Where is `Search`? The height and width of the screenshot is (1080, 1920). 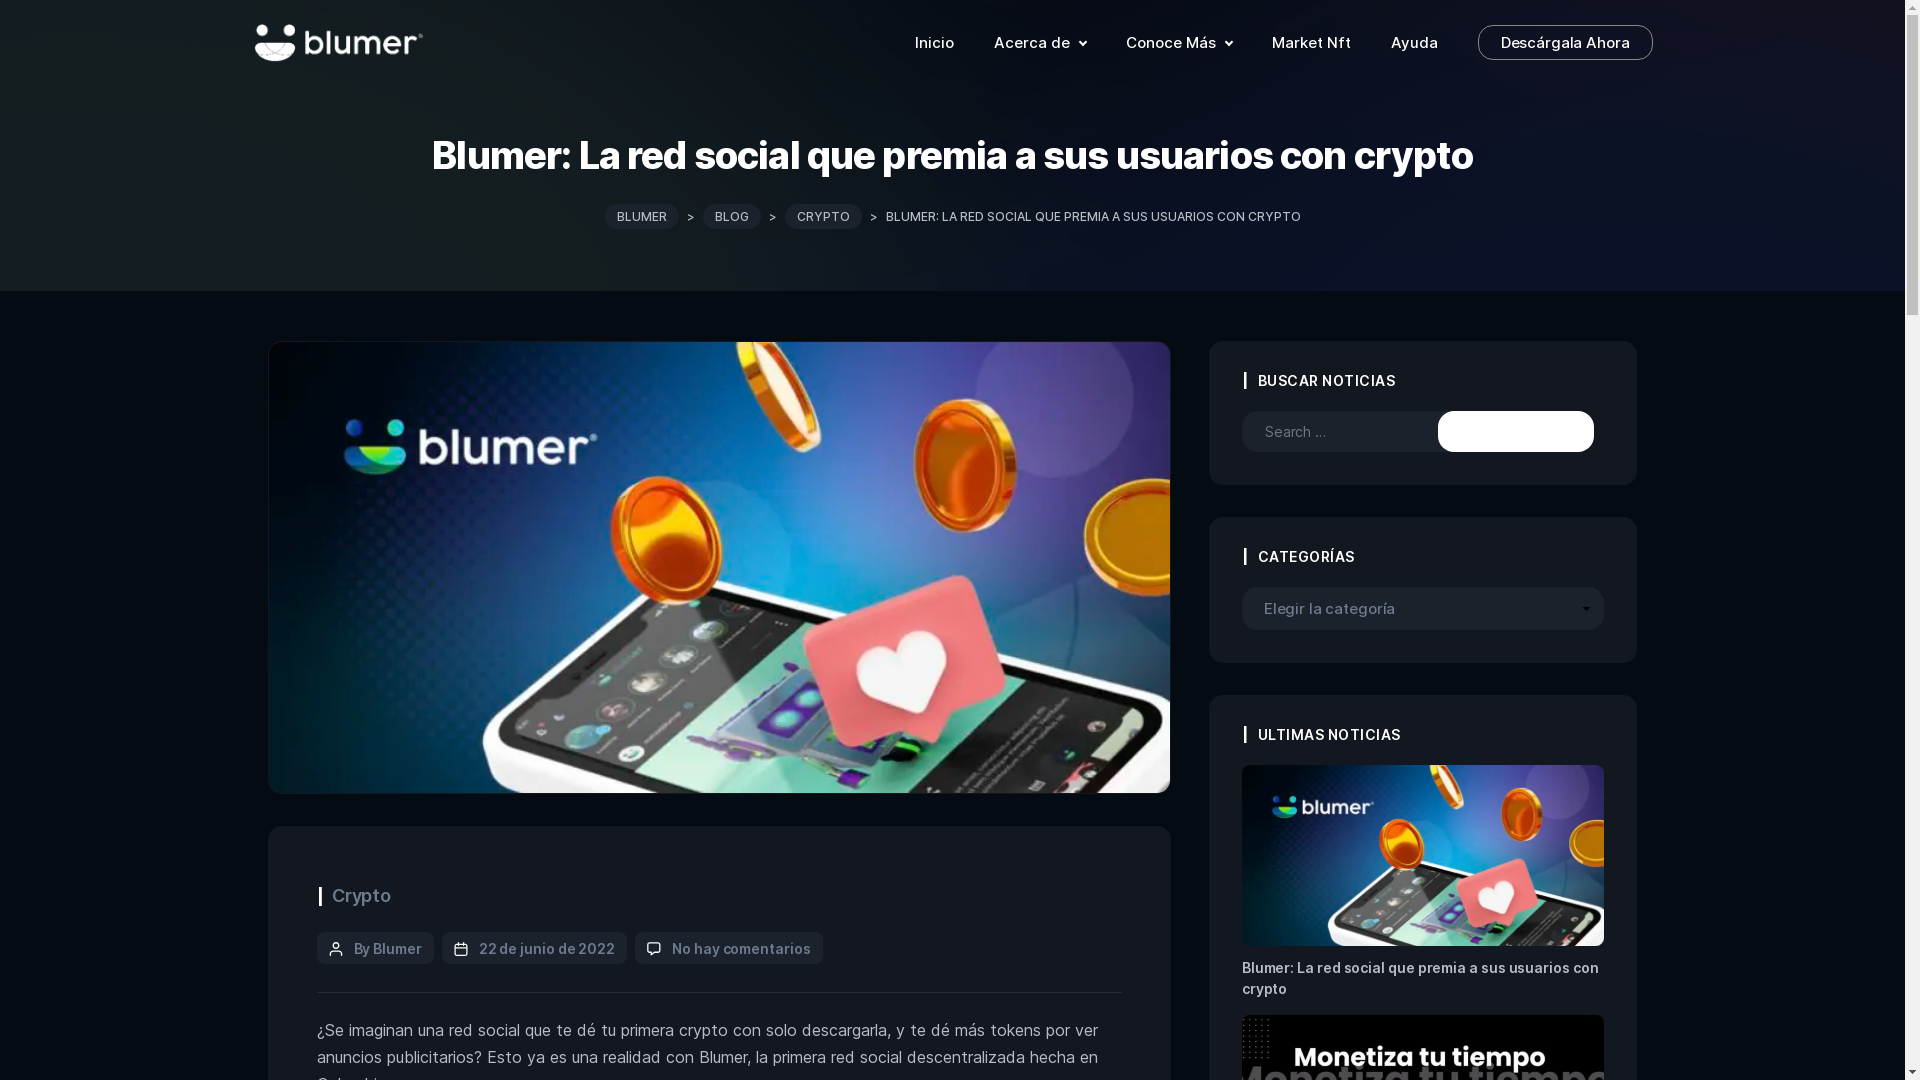
Search is located at coordinates (1516, 432).